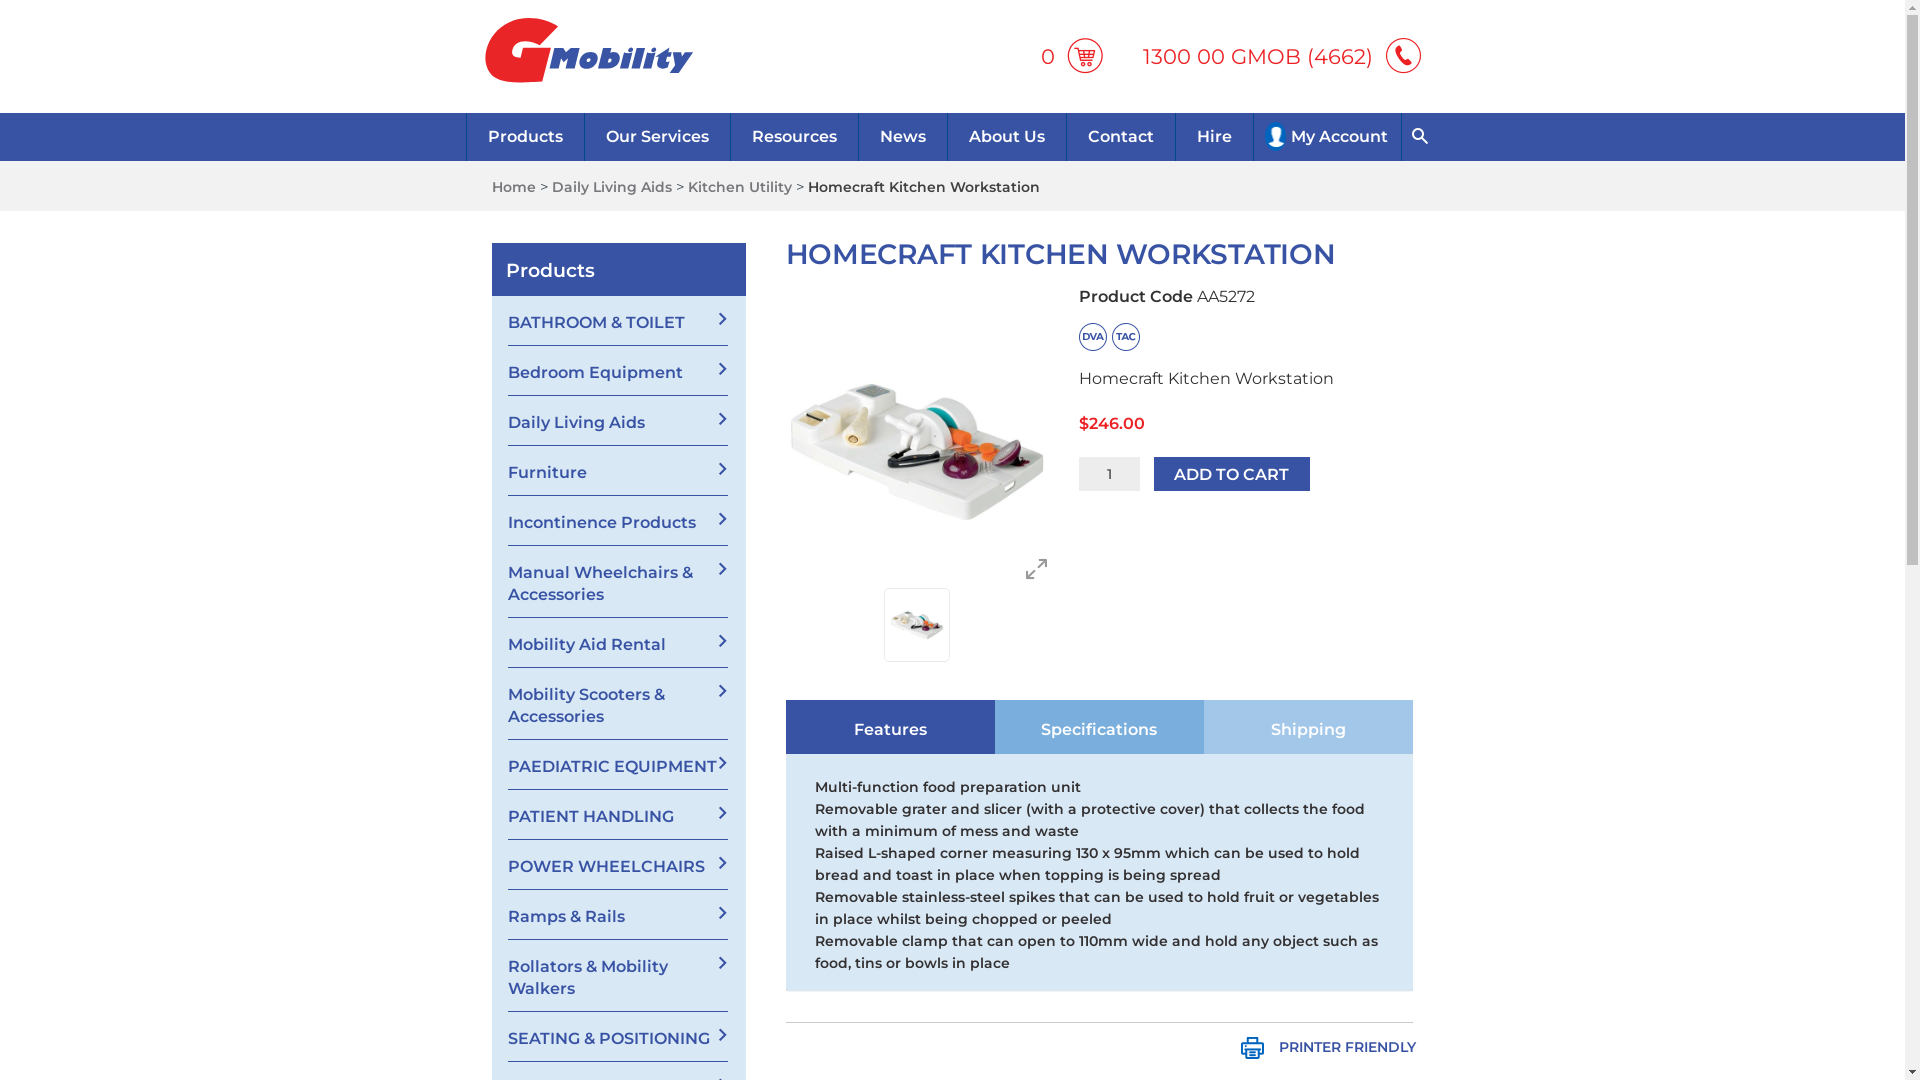 The image size is (1920, 1080). What do you see at coordinates (1099, 727) in the screenshot?
I see `Specifications` at bounding box center [1099, 727].